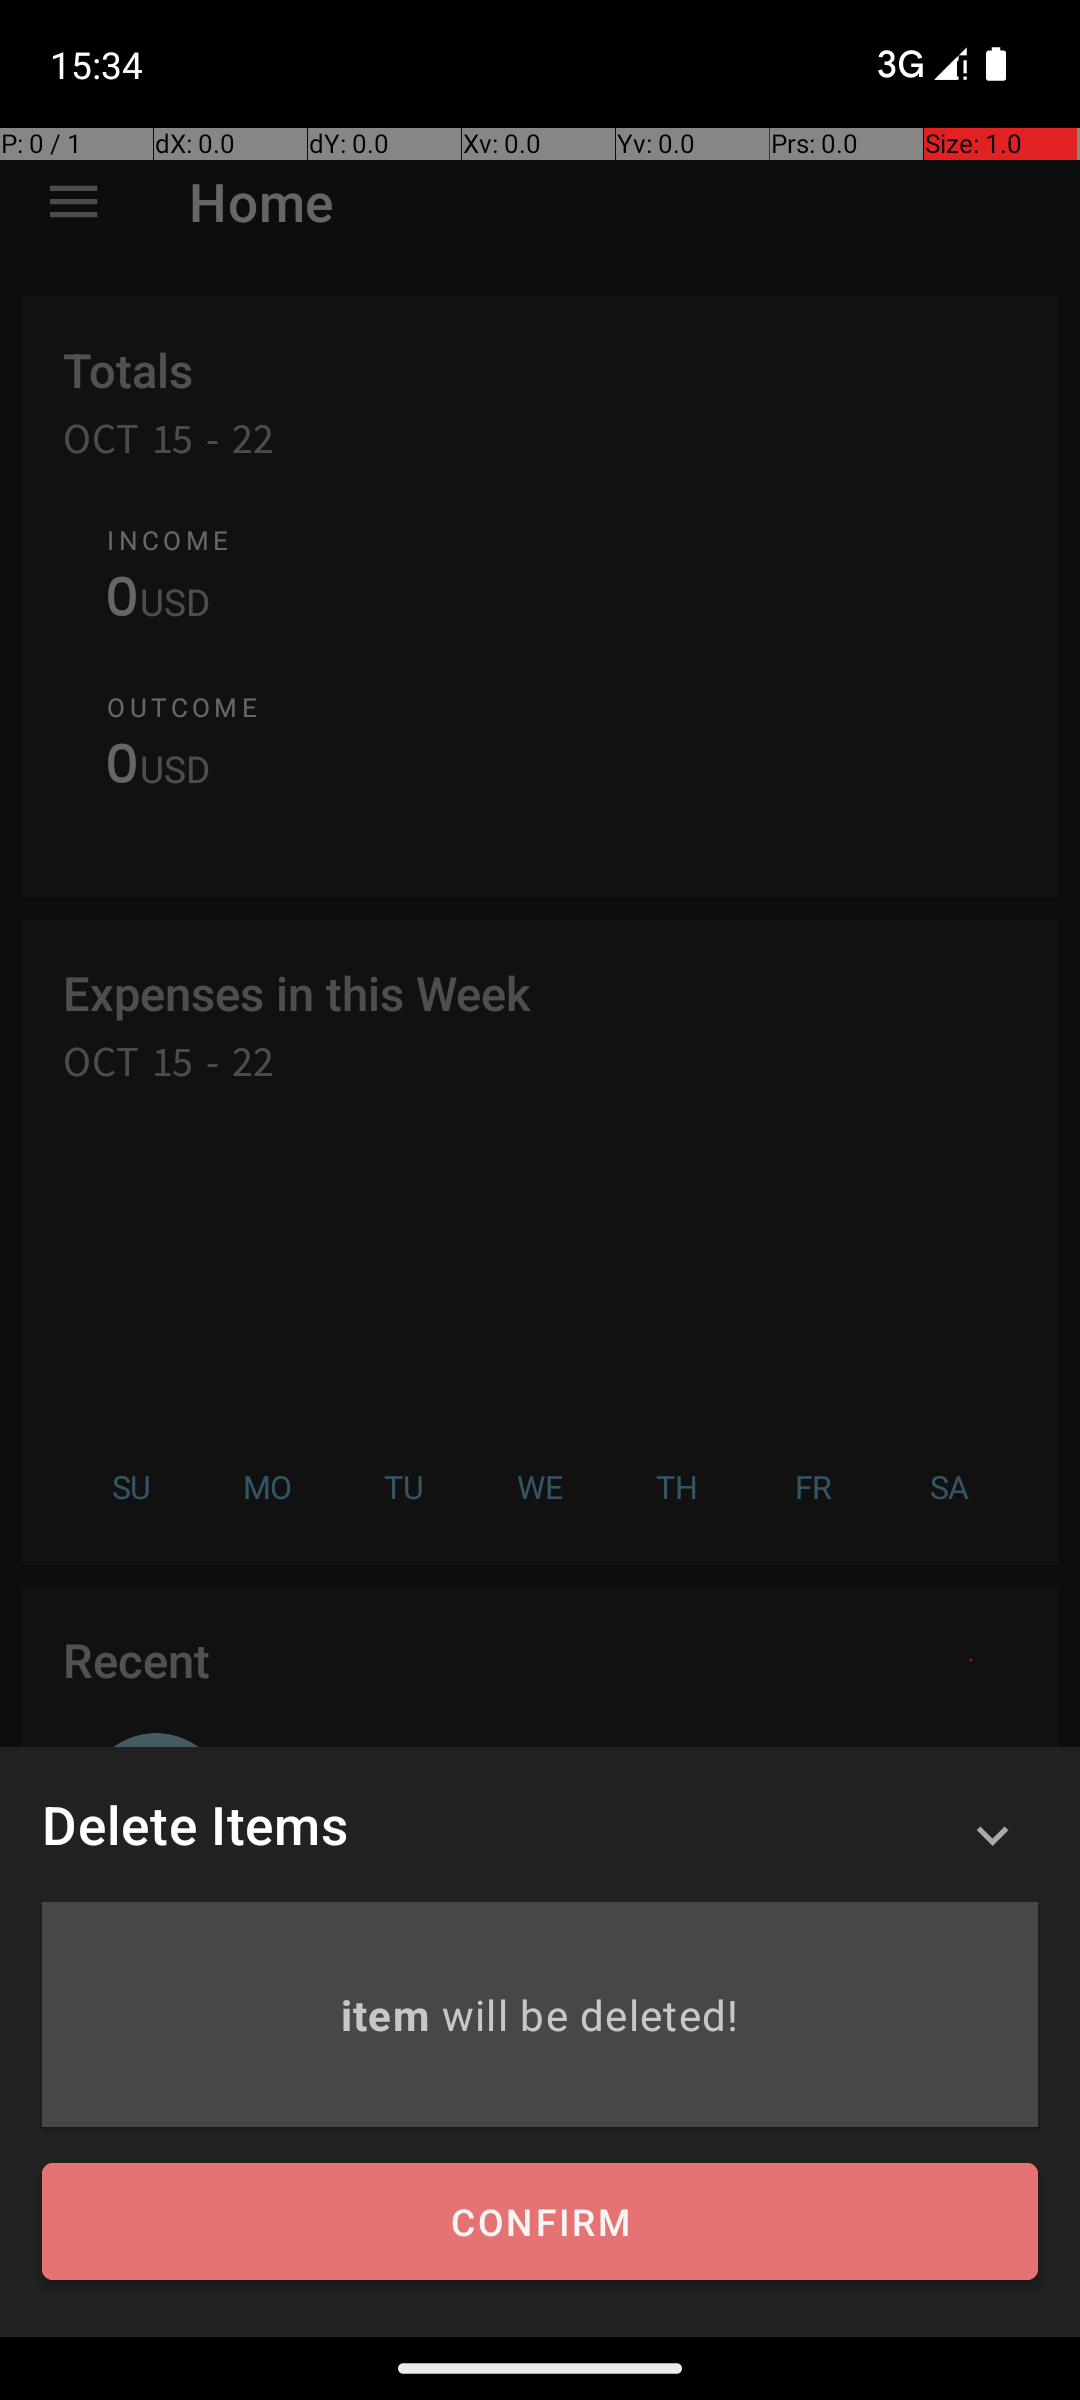 The image size is (1080, 2400). I want to click on will be deleted!, so click(590, 2014).